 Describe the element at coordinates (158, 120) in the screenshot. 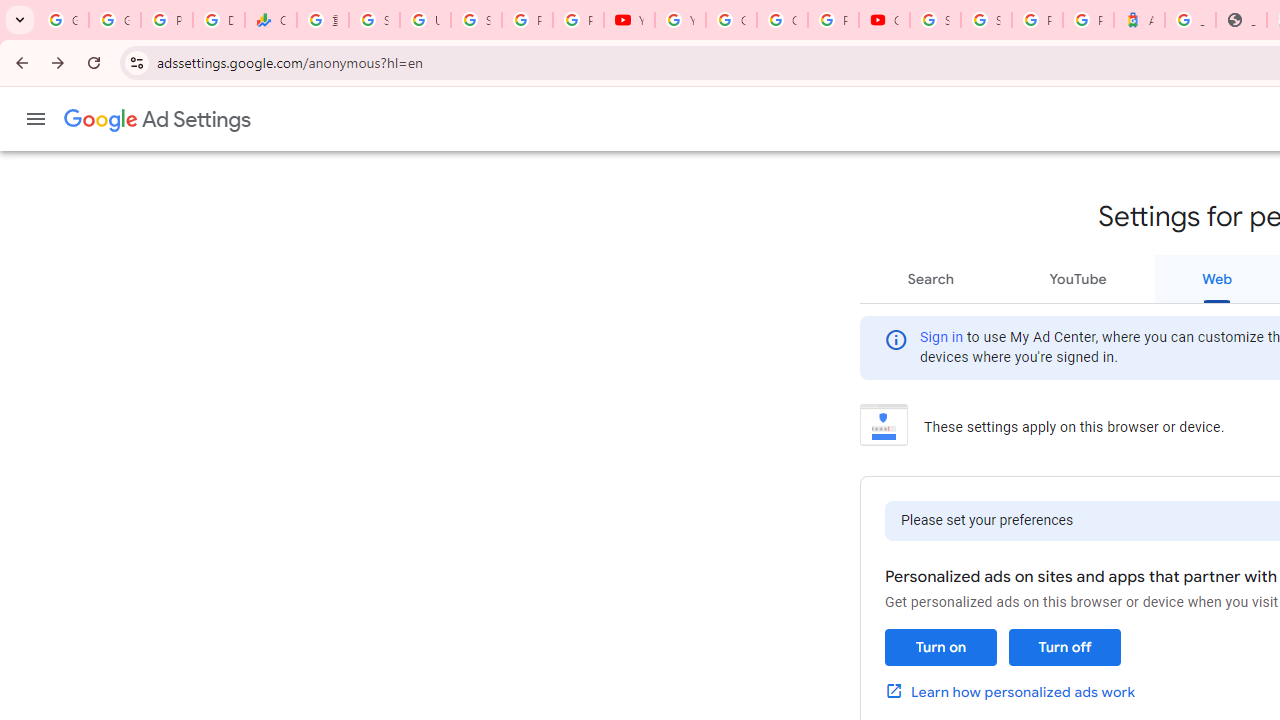

I see `Ad Settings` at that location.